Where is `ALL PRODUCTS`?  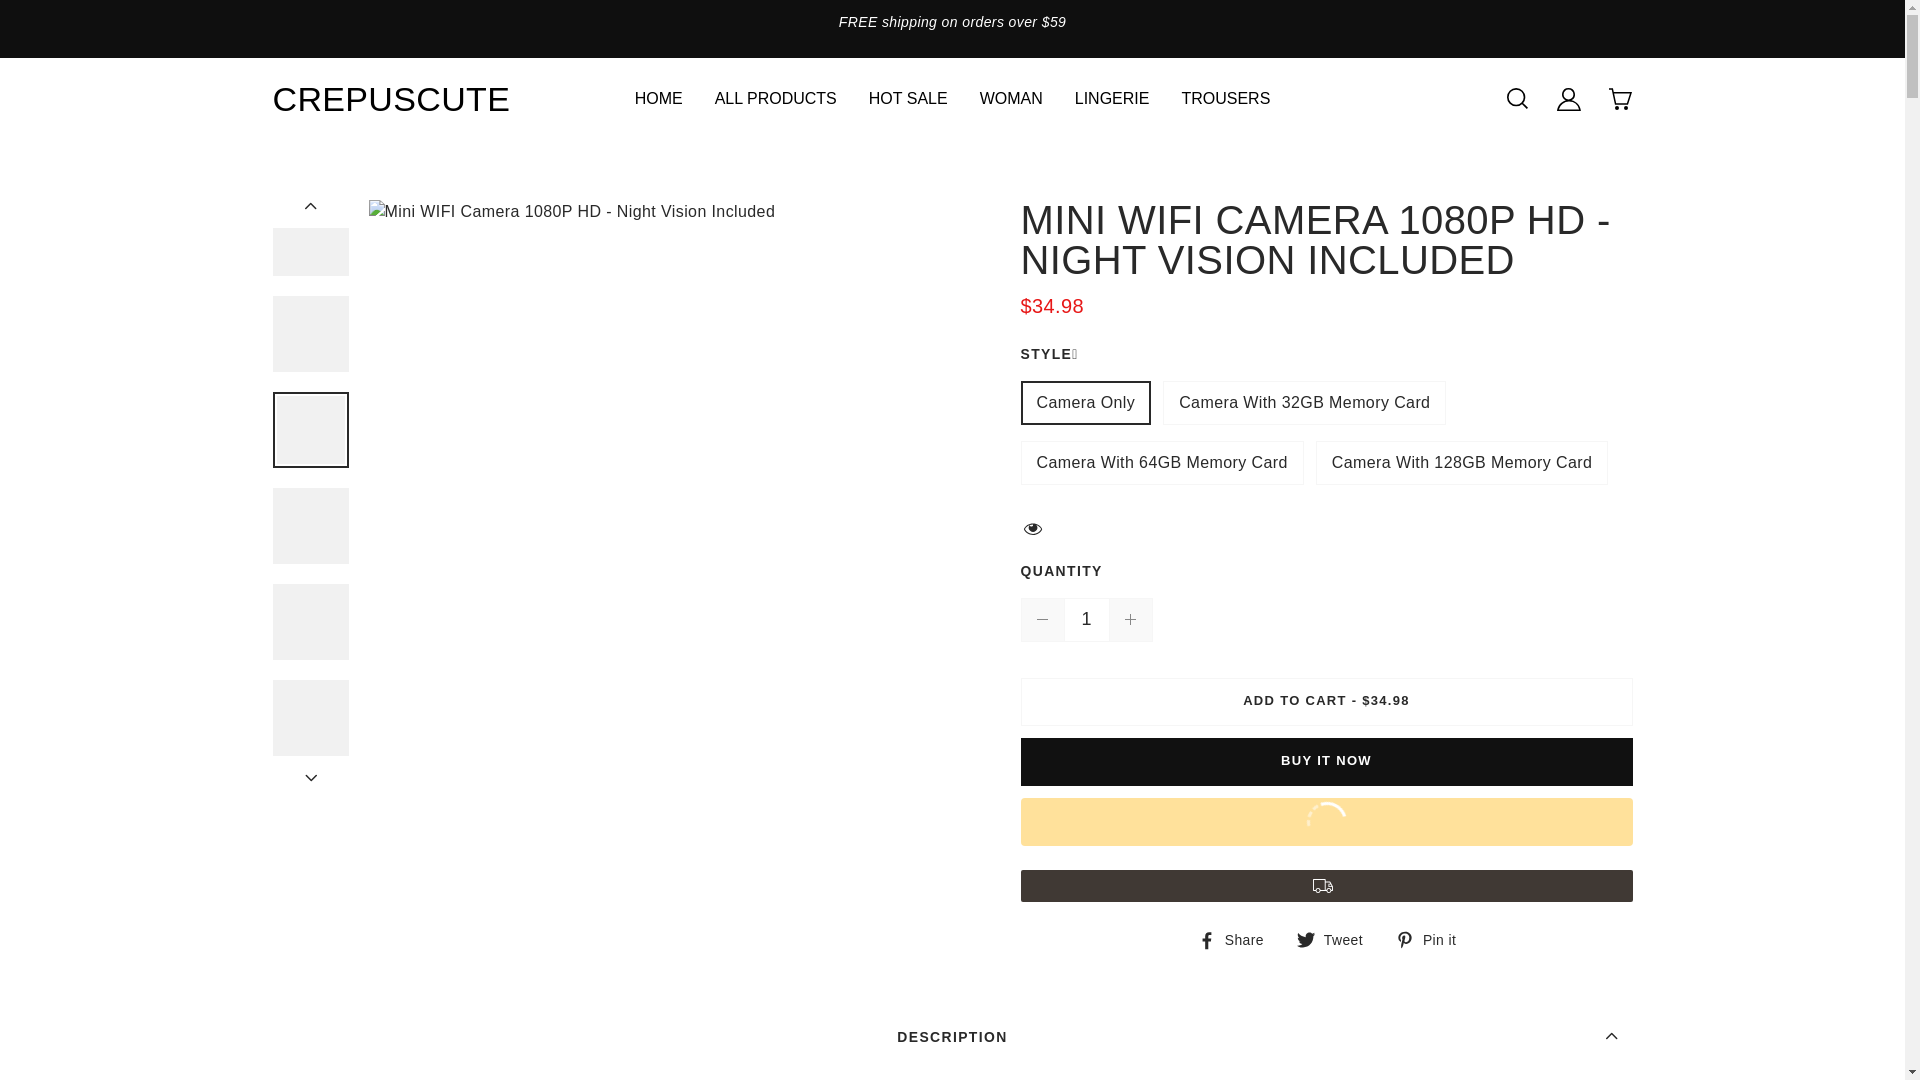
ALL PRODUCTS is located at coordinates (776, 99).